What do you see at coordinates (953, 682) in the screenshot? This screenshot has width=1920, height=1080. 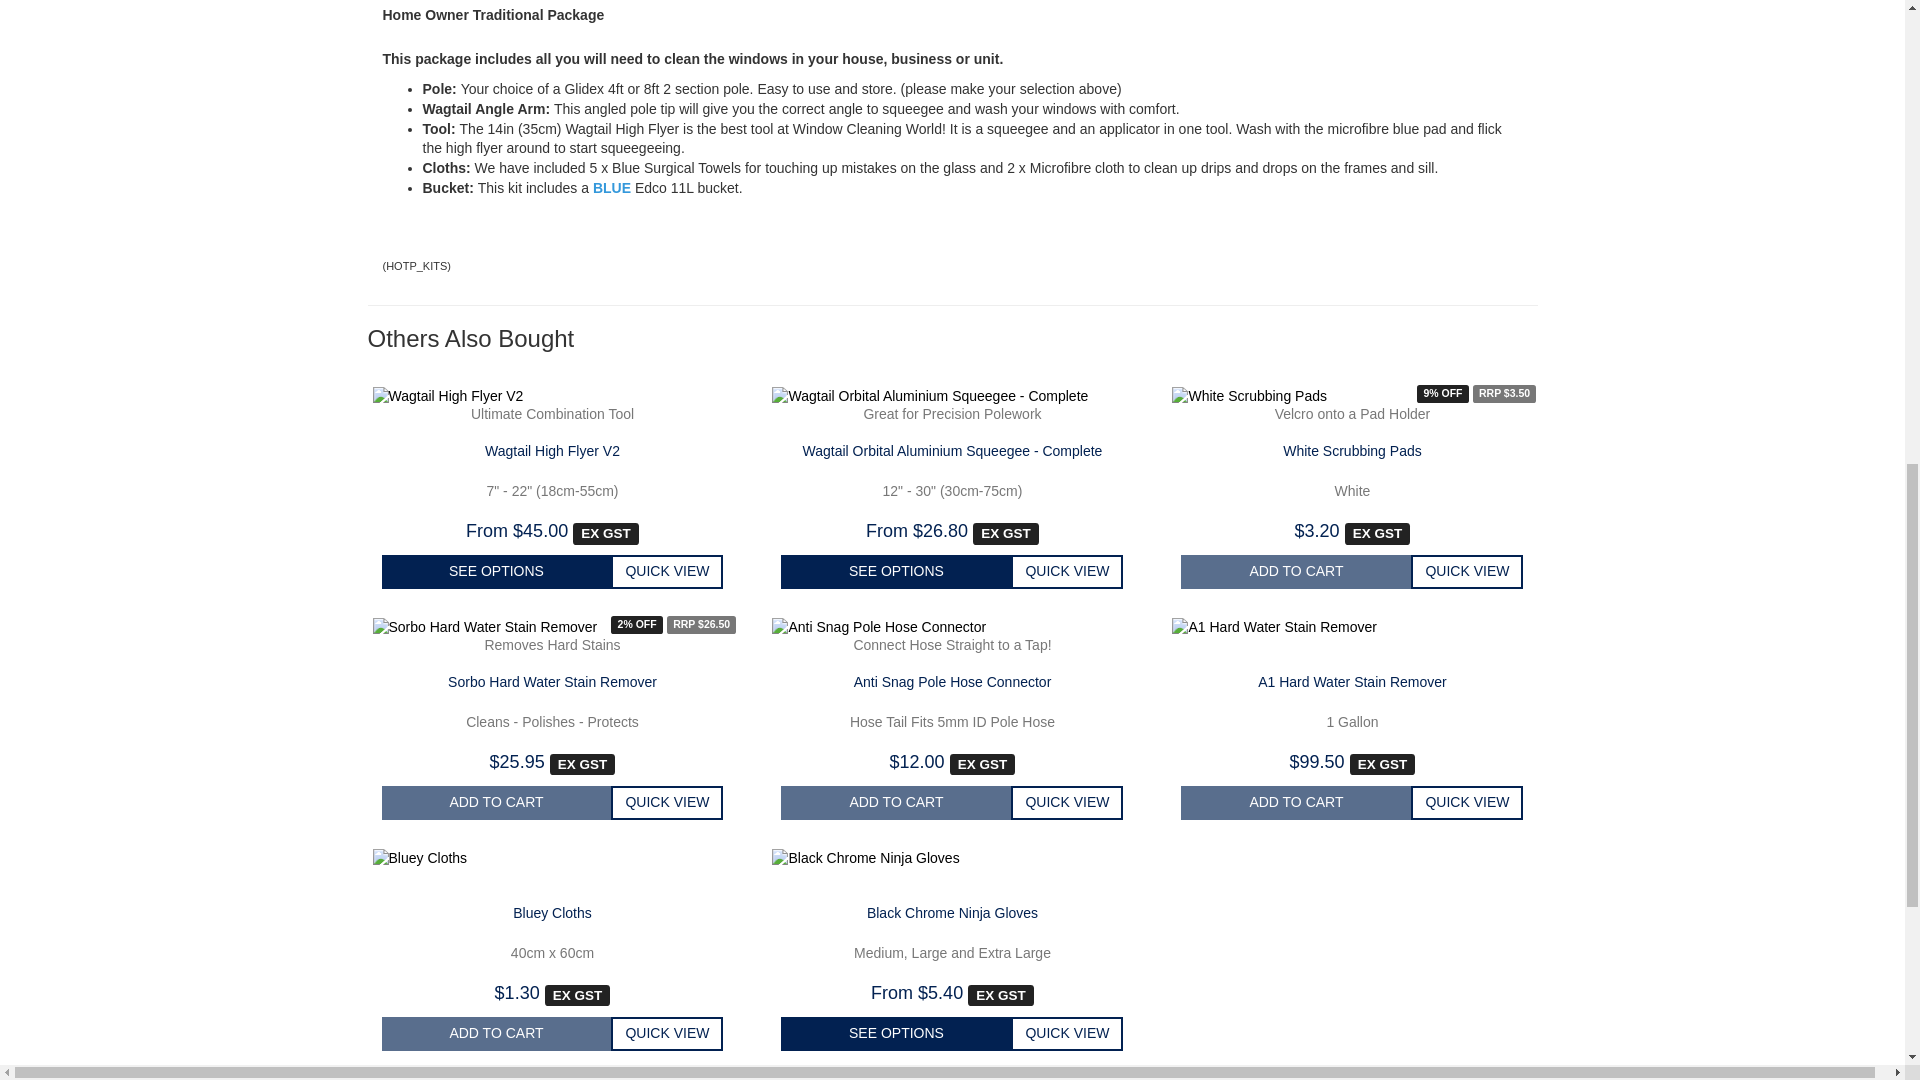 I see `Anti Snag Pole Hose Connector` at bounding box center [953, 682].